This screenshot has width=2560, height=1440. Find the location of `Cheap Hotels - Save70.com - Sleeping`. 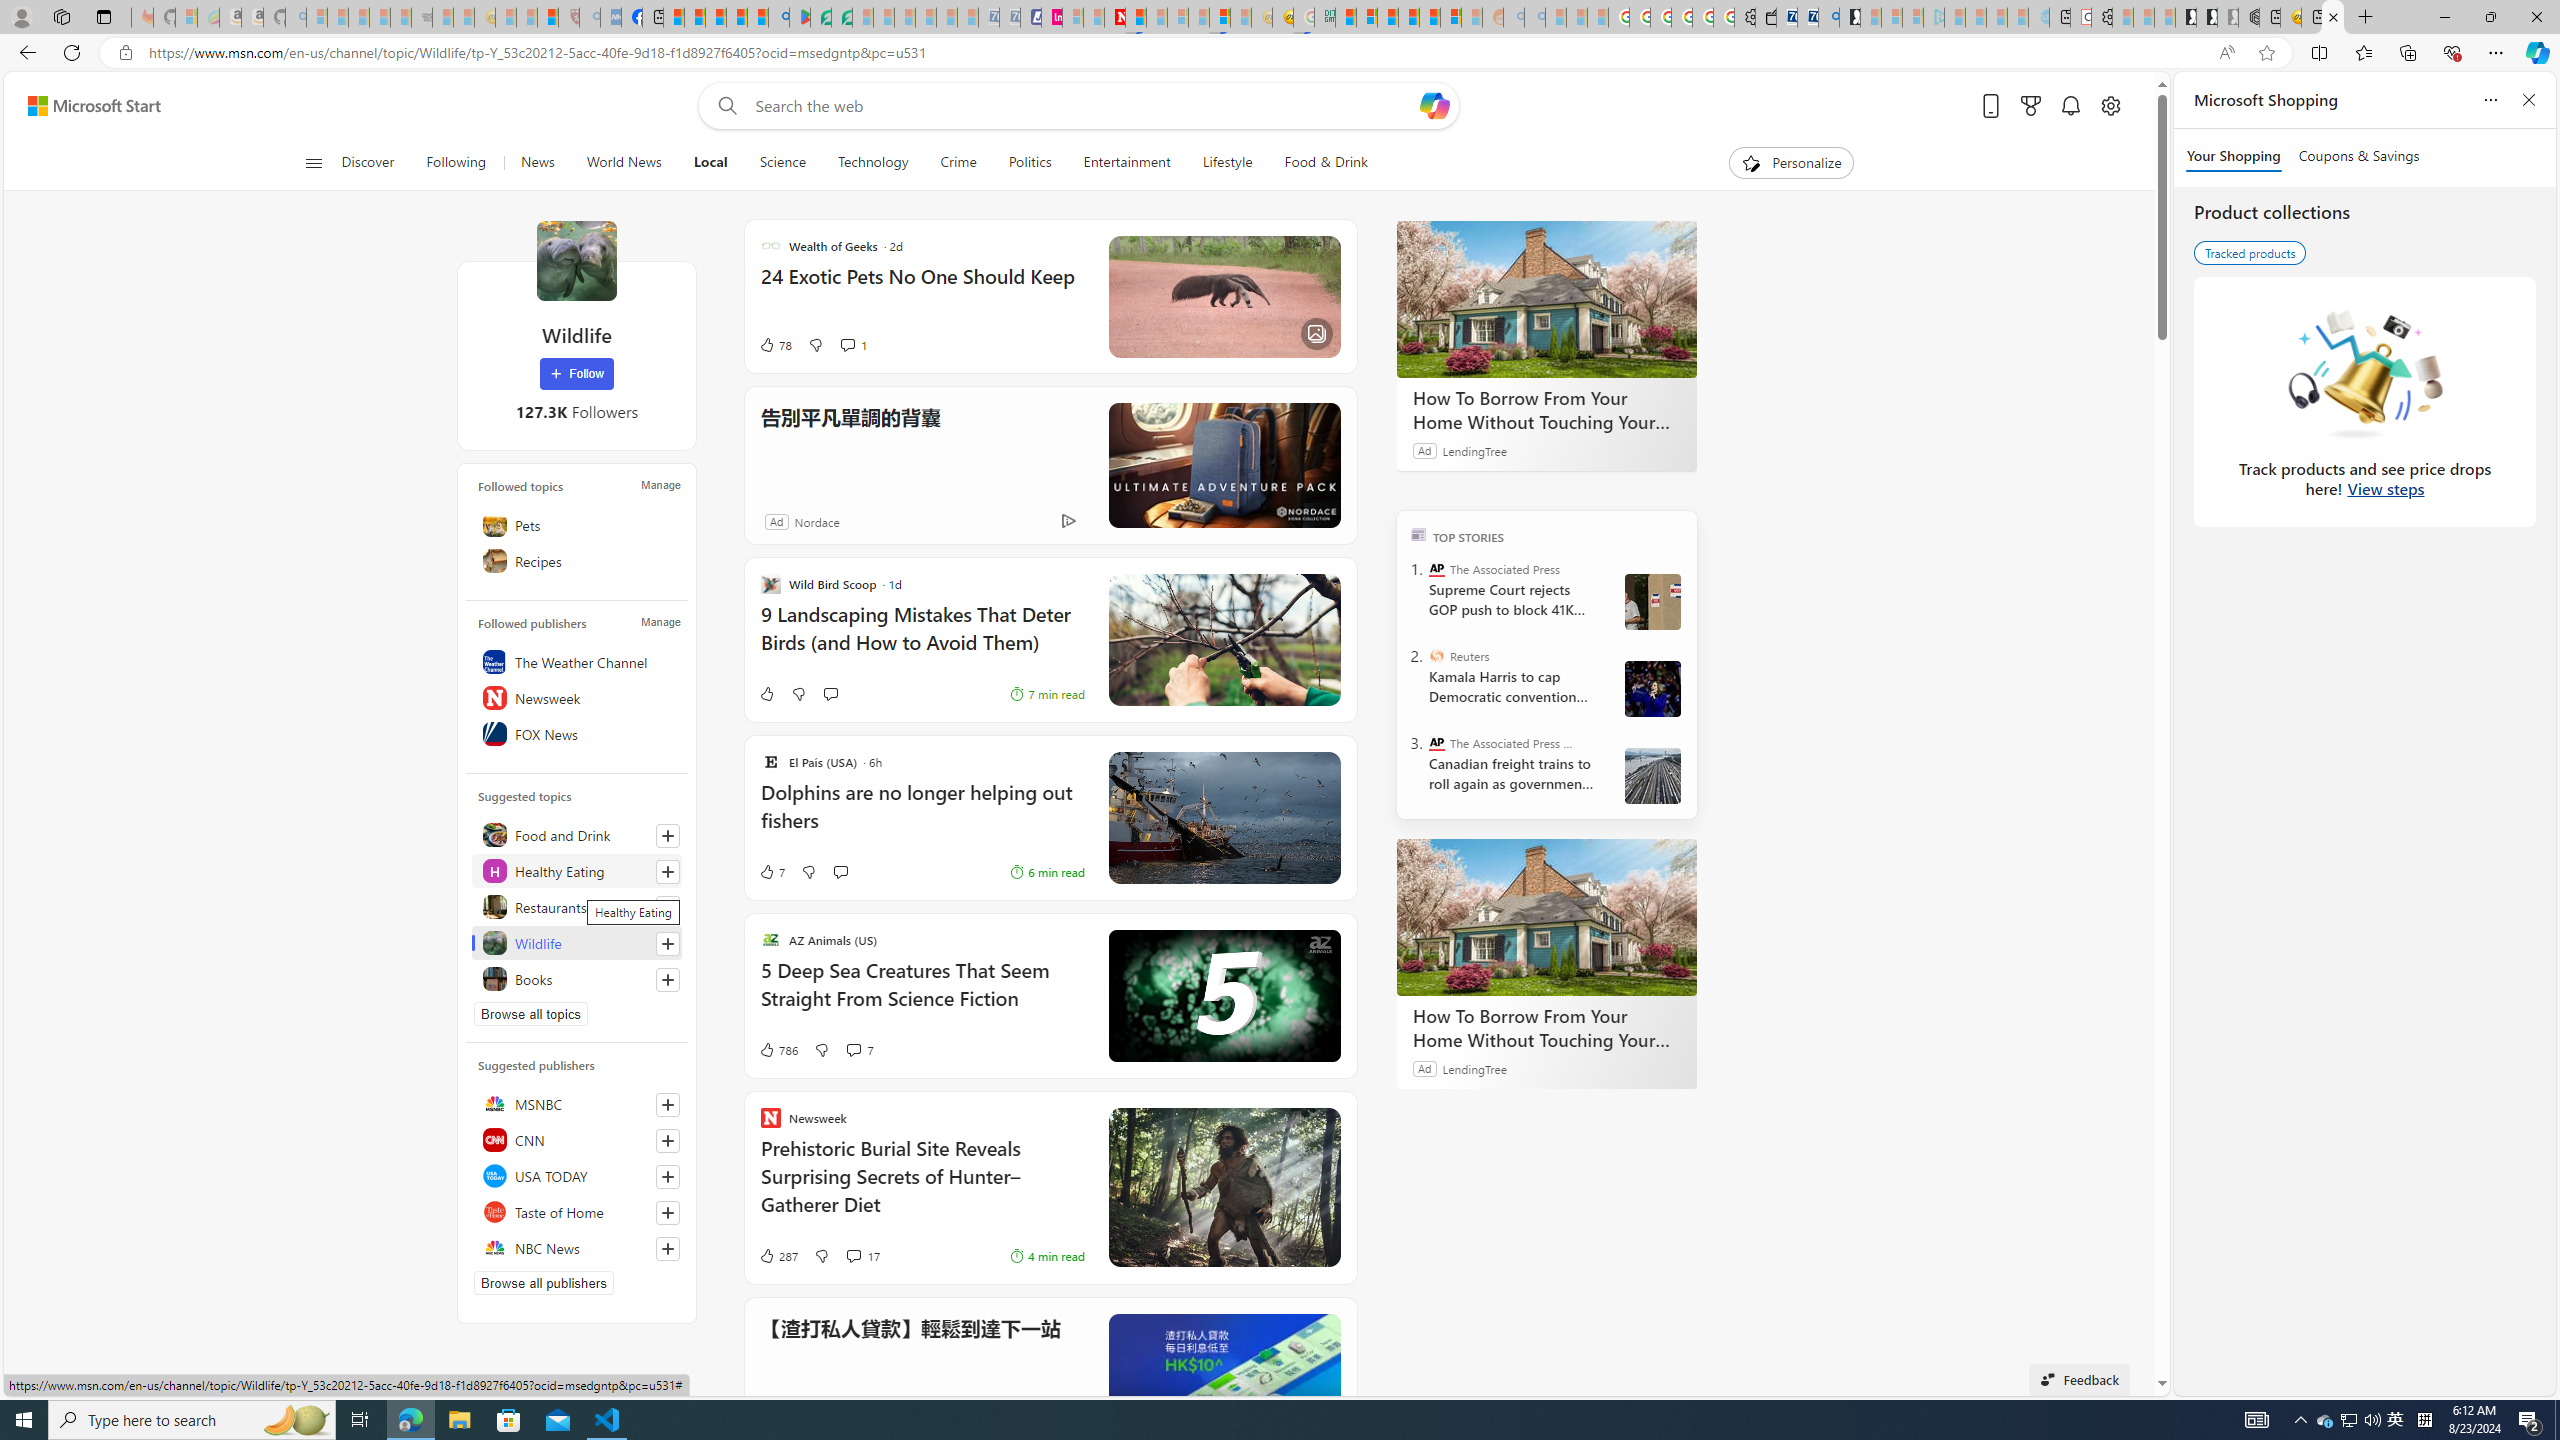

Cheap Hotels - Save70.com - Sleeping is located at coordinates (1010, 17).